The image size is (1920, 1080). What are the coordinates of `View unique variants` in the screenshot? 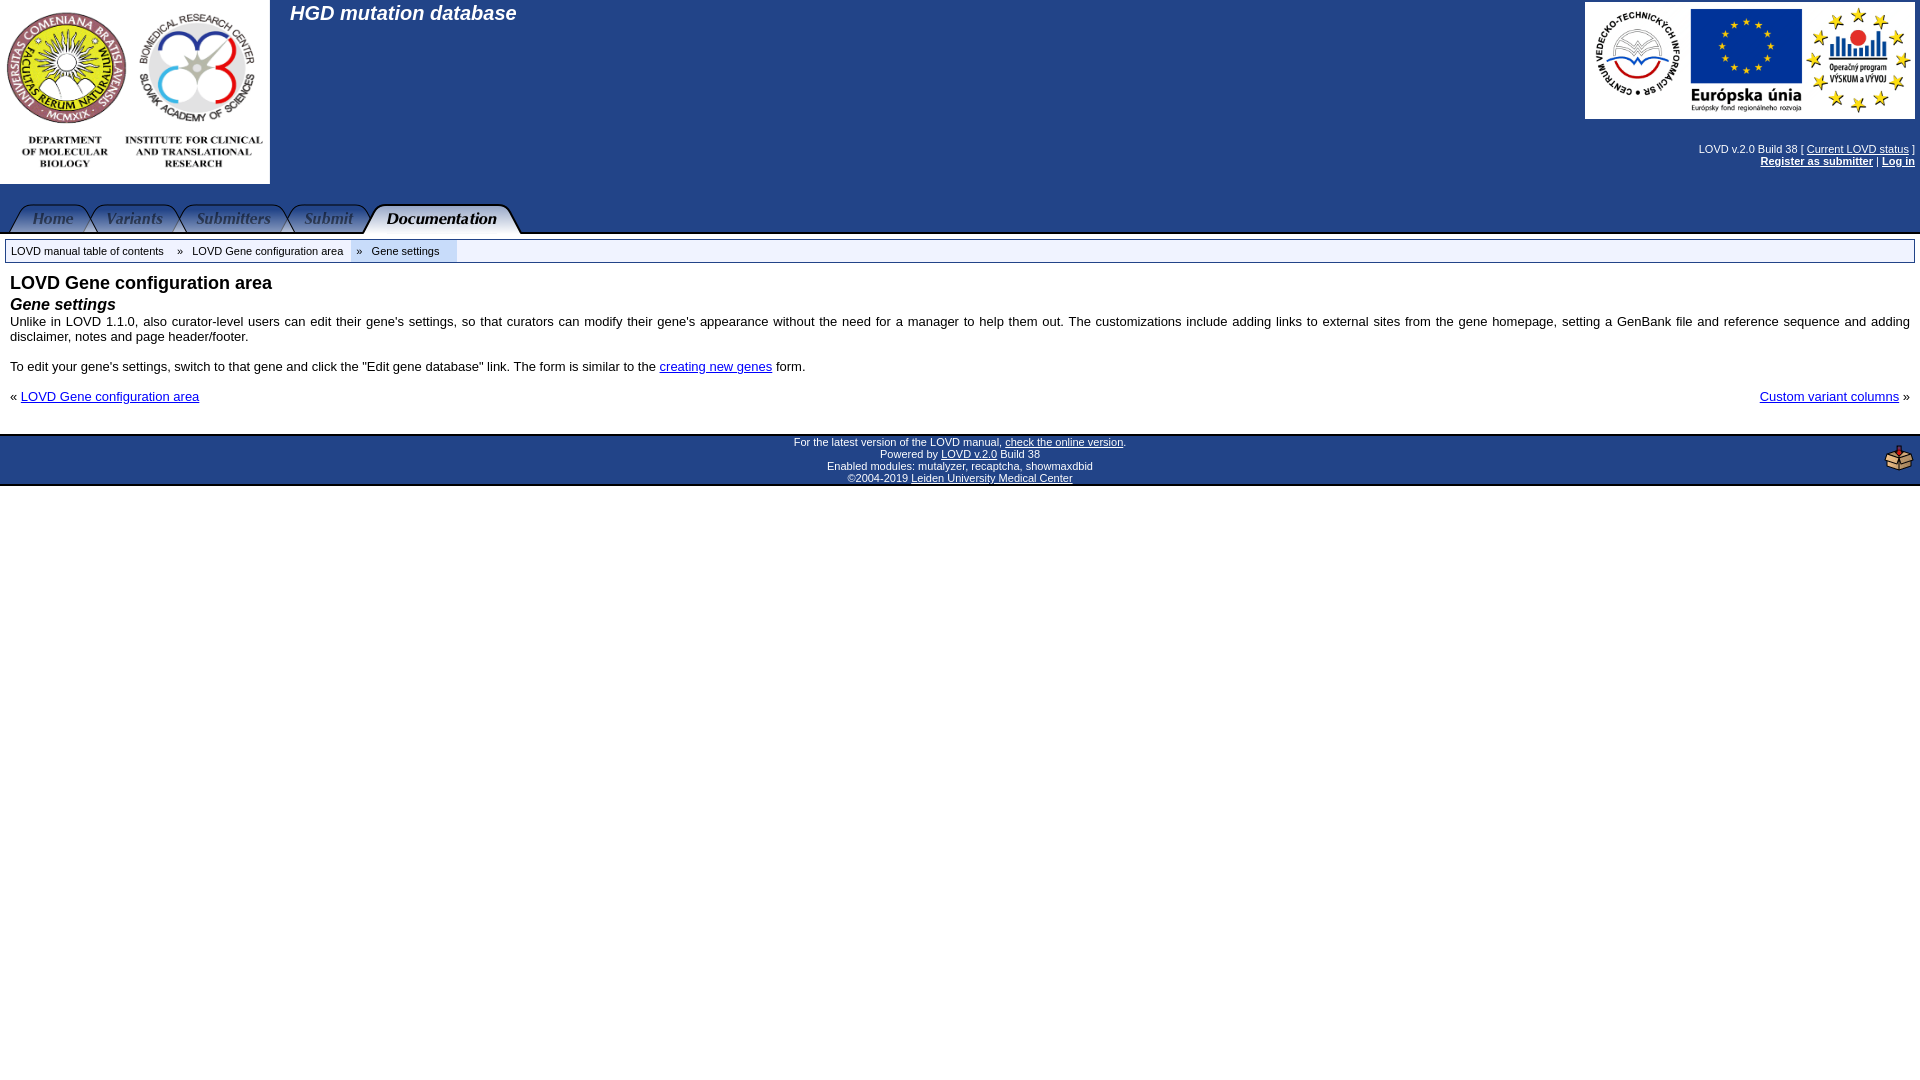 It's located at (135, 219).